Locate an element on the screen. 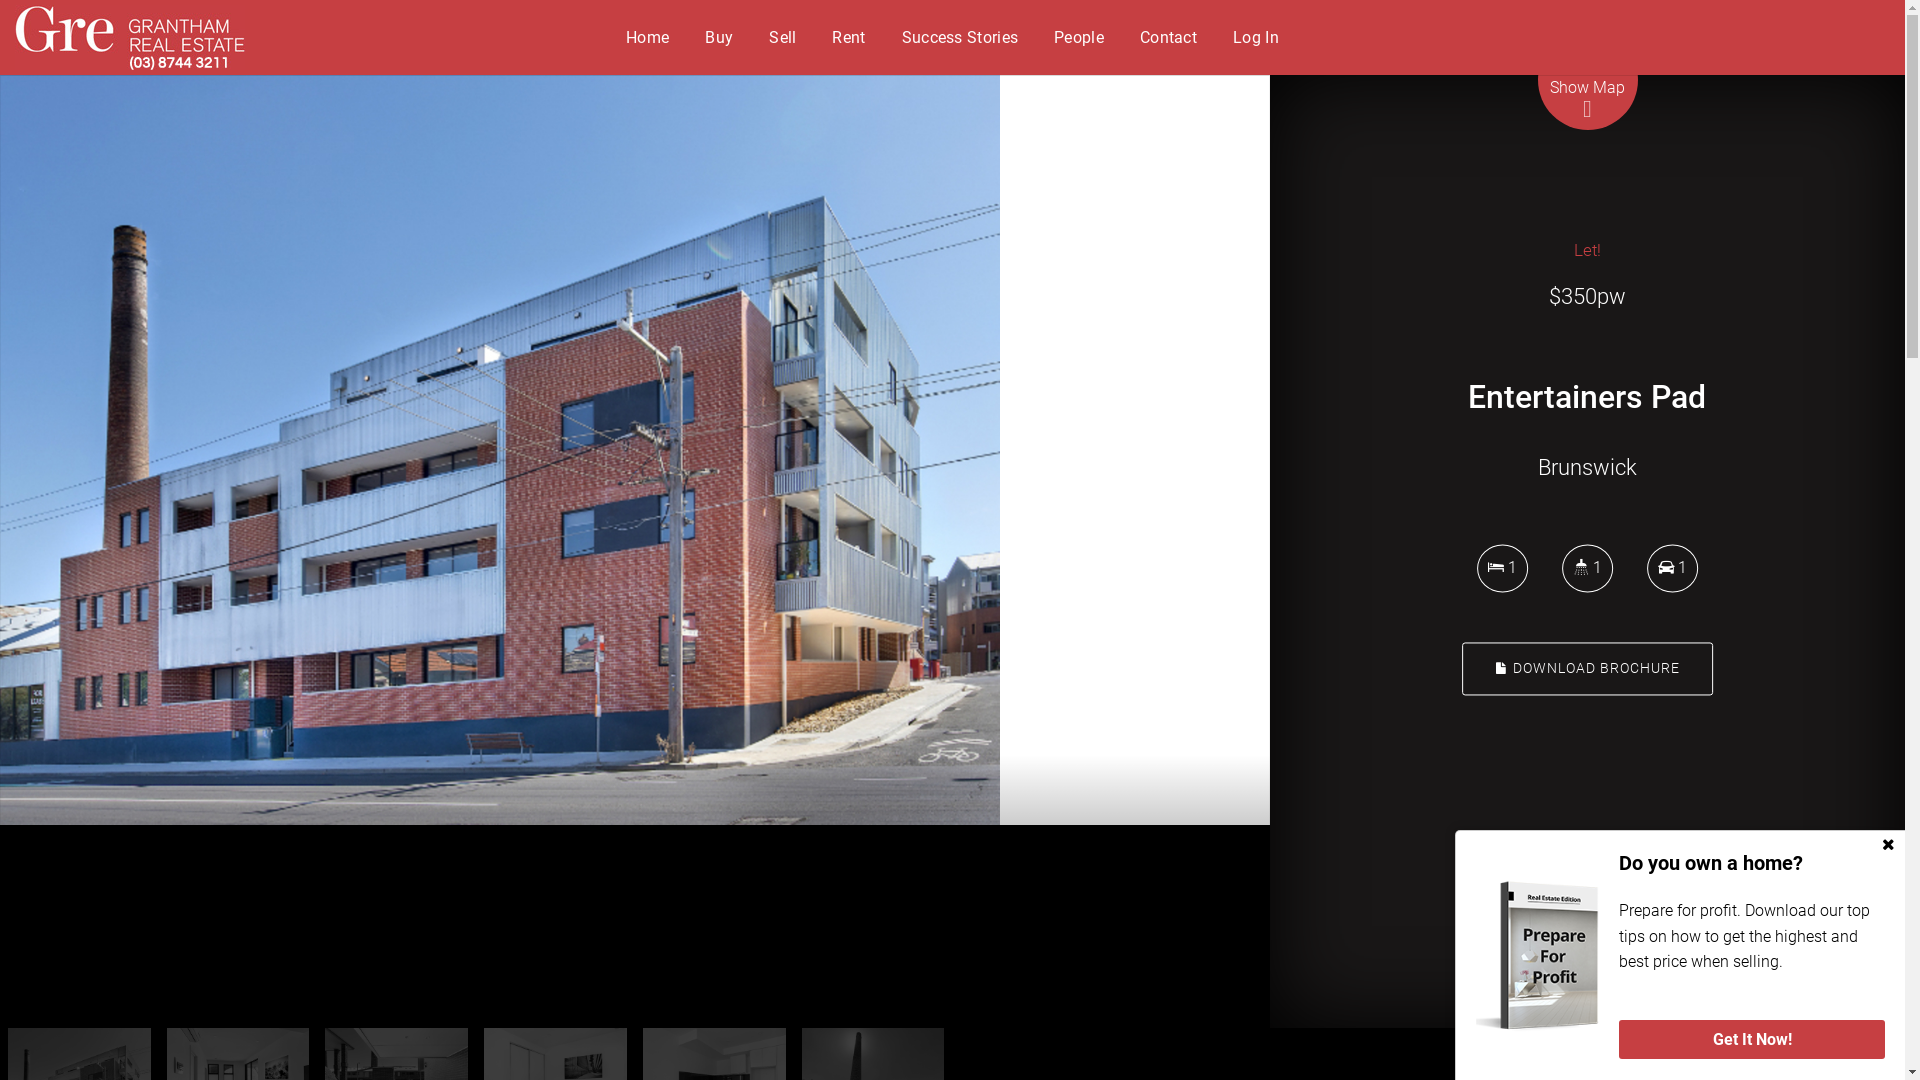 This screenshot has height=1080, width=1920. Log In is located at coordinates (1256, 38).